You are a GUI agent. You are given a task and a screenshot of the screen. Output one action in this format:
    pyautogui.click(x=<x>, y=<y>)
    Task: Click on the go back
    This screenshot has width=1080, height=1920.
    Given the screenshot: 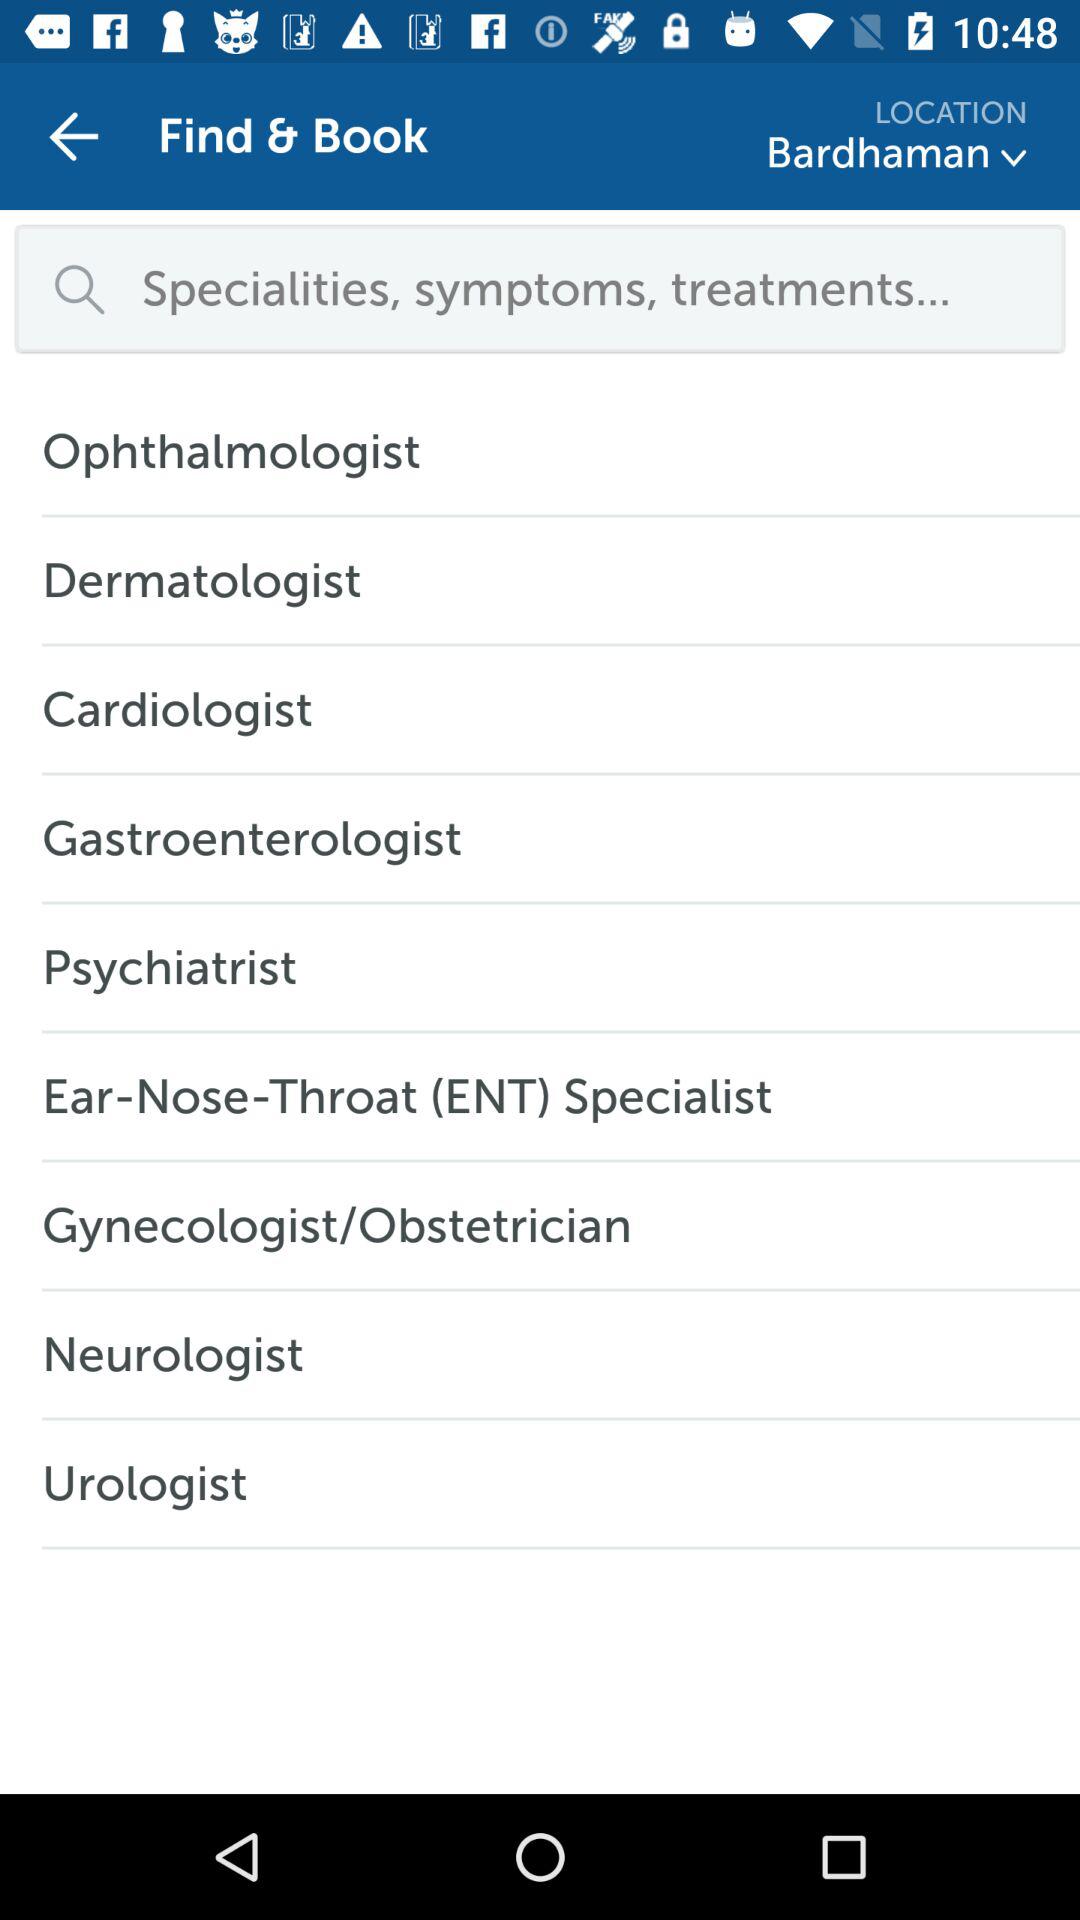 What is the action you would take?
    pyautogui.click(x=74, y=136)
    